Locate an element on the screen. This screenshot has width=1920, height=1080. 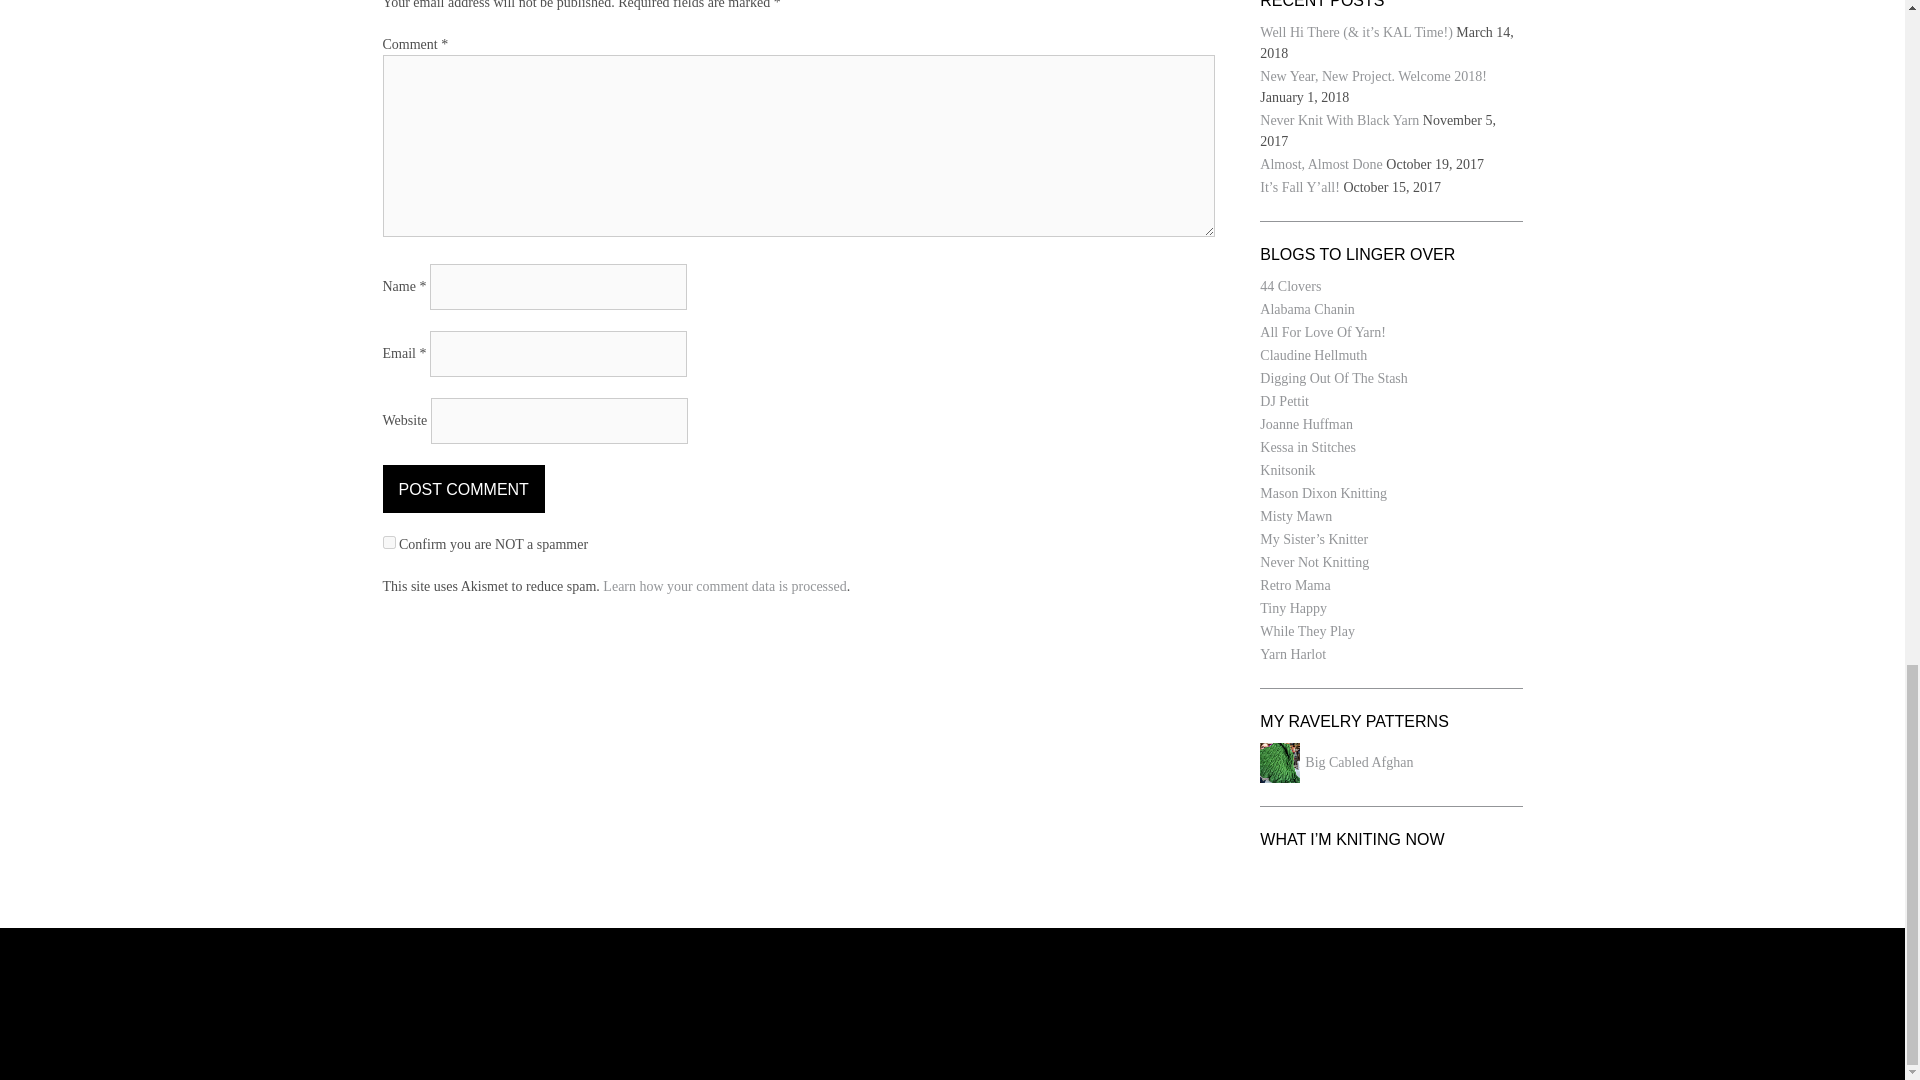
Learn how your comment data is processed is located at coordinates (724, 586).